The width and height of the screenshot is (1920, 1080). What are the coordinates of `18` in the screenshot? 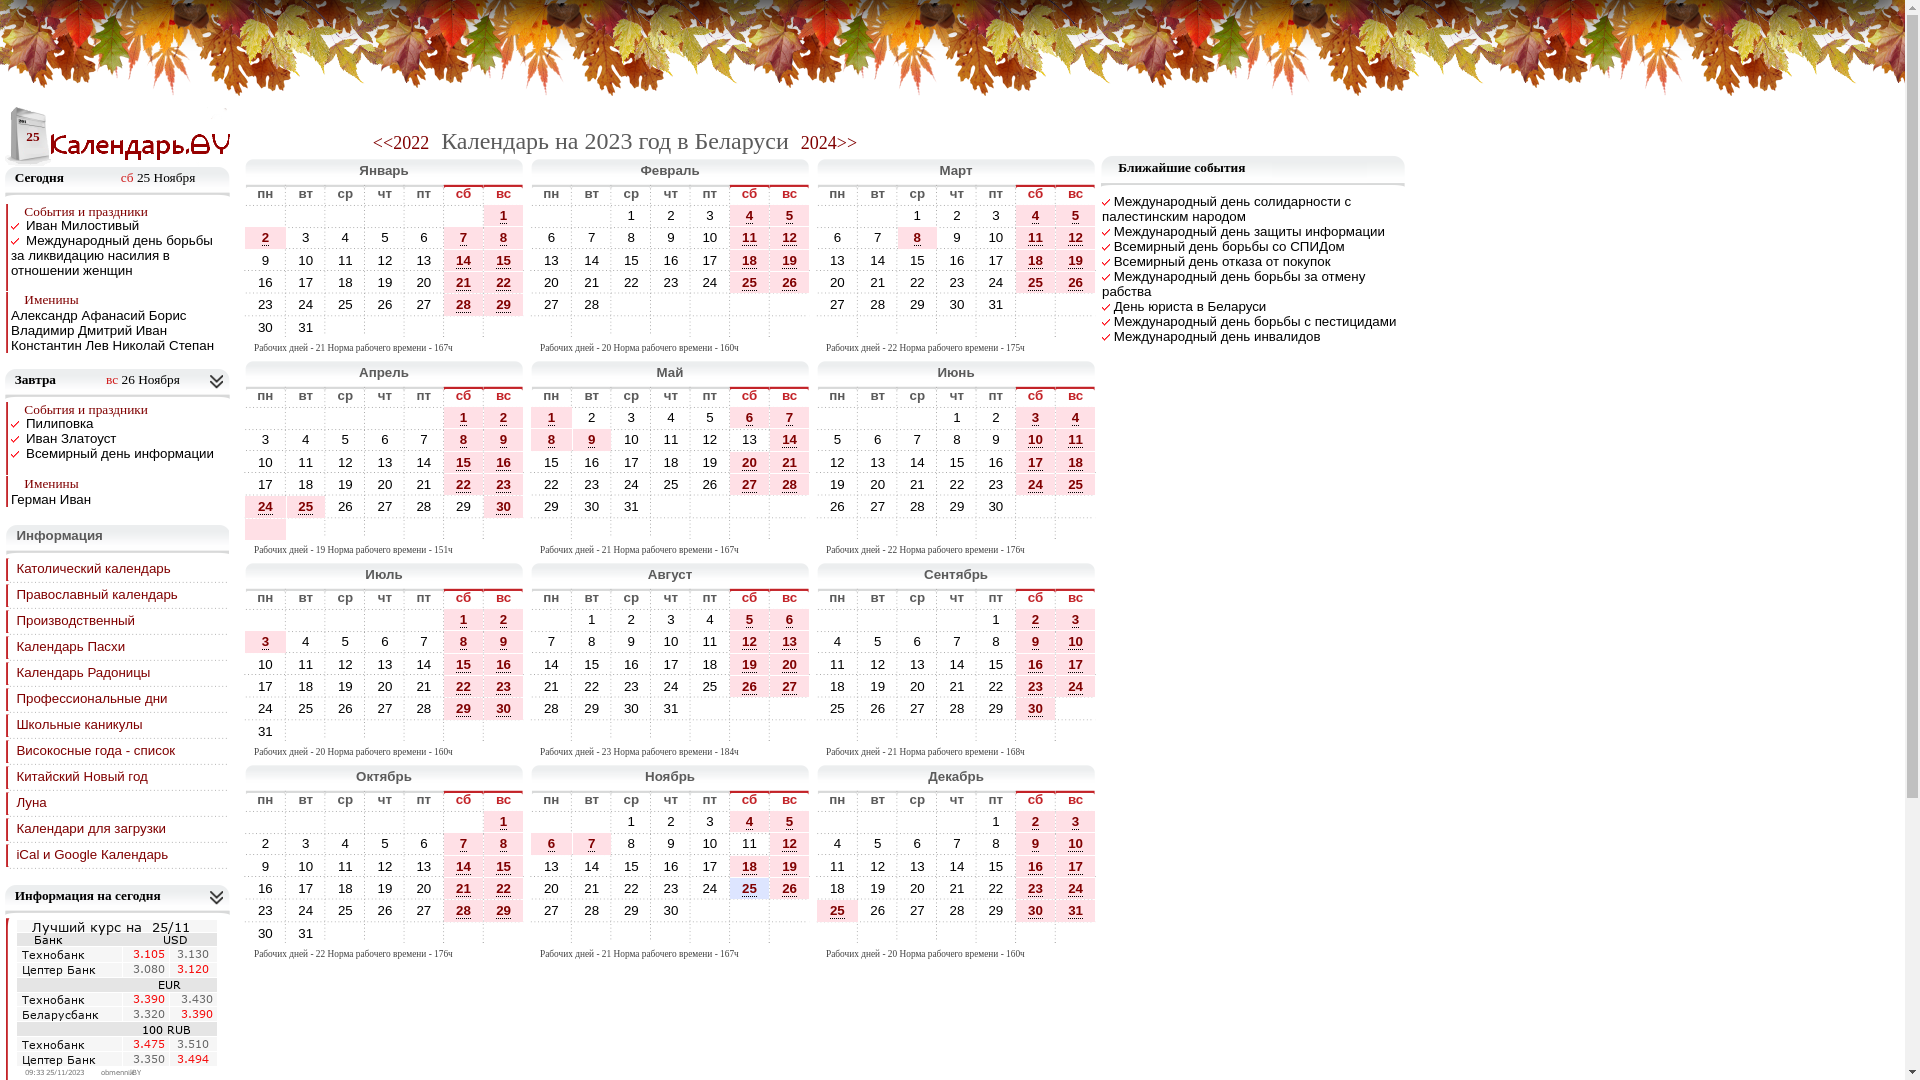 It's located at (346, 282).